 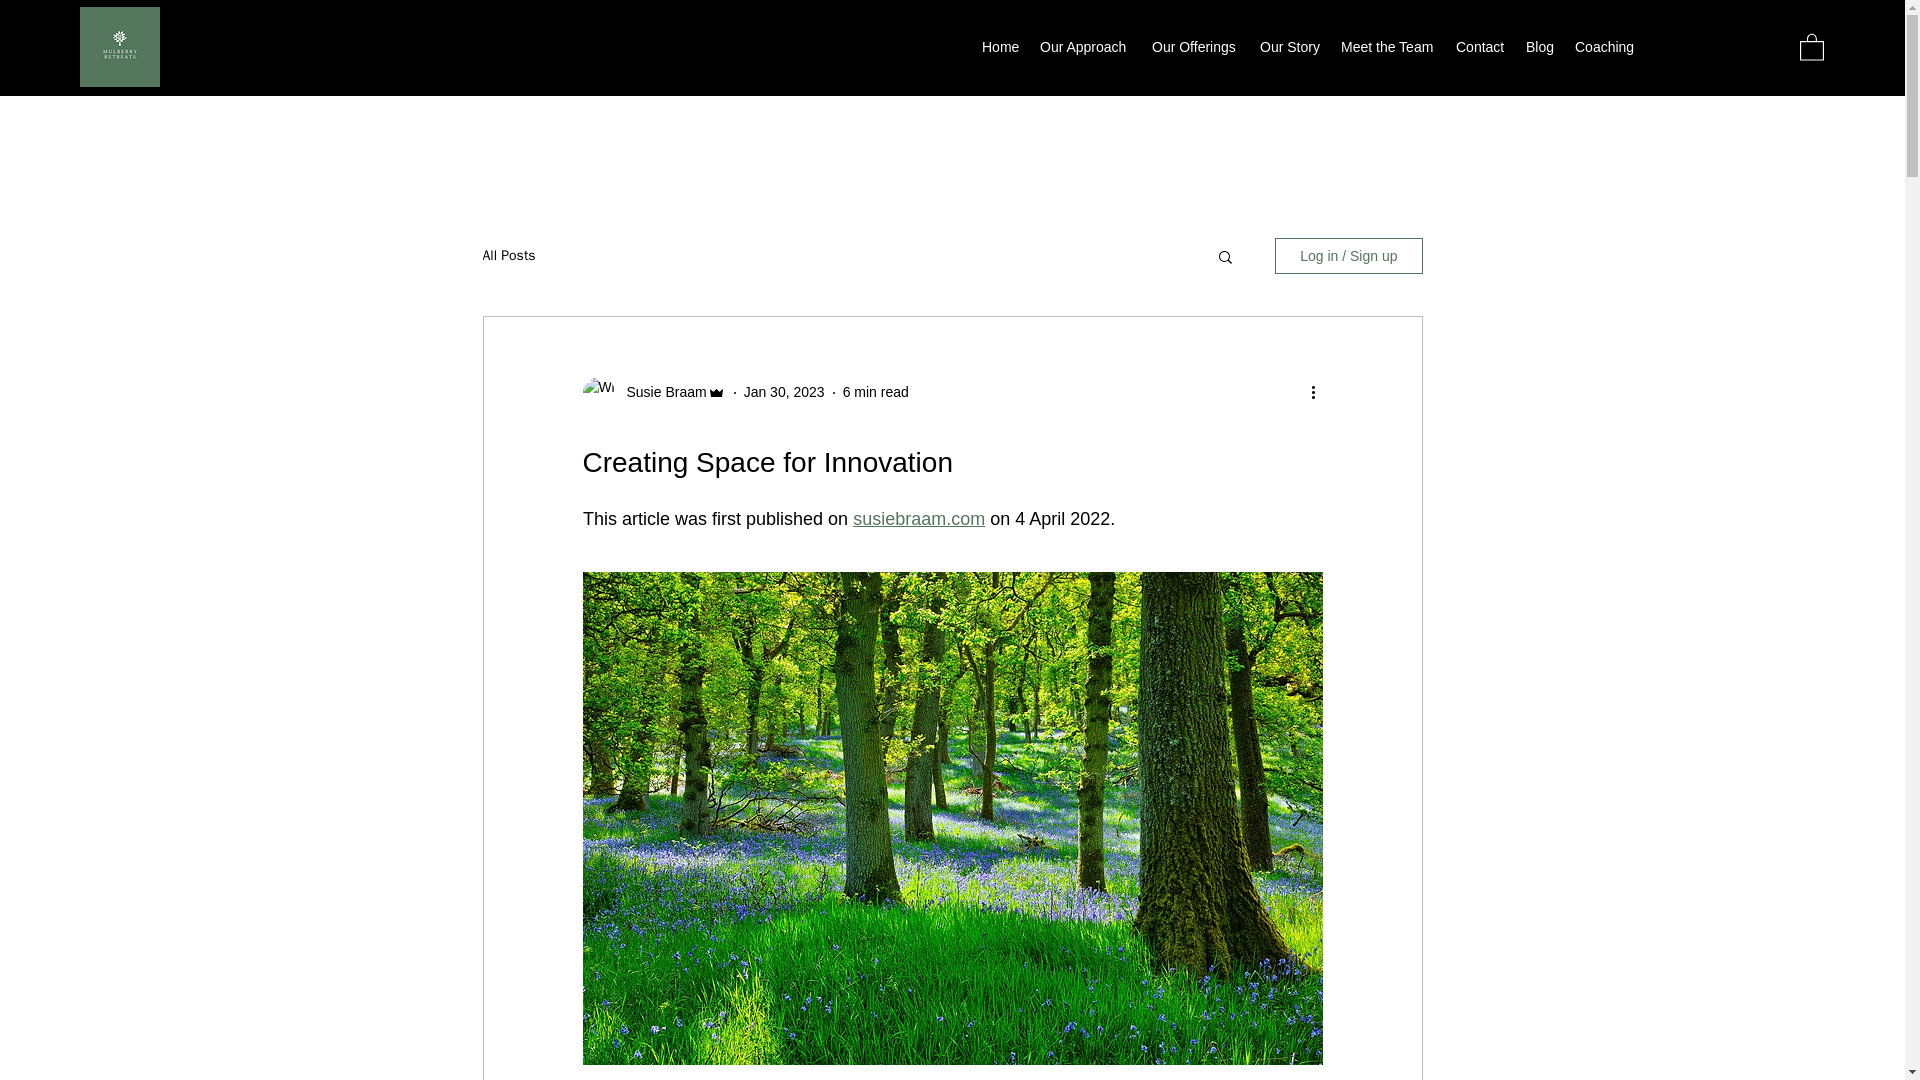 What do you see at coordinates (1000, 46) in the screenshot?
I see `Home` at bounding box center [1000, 46].